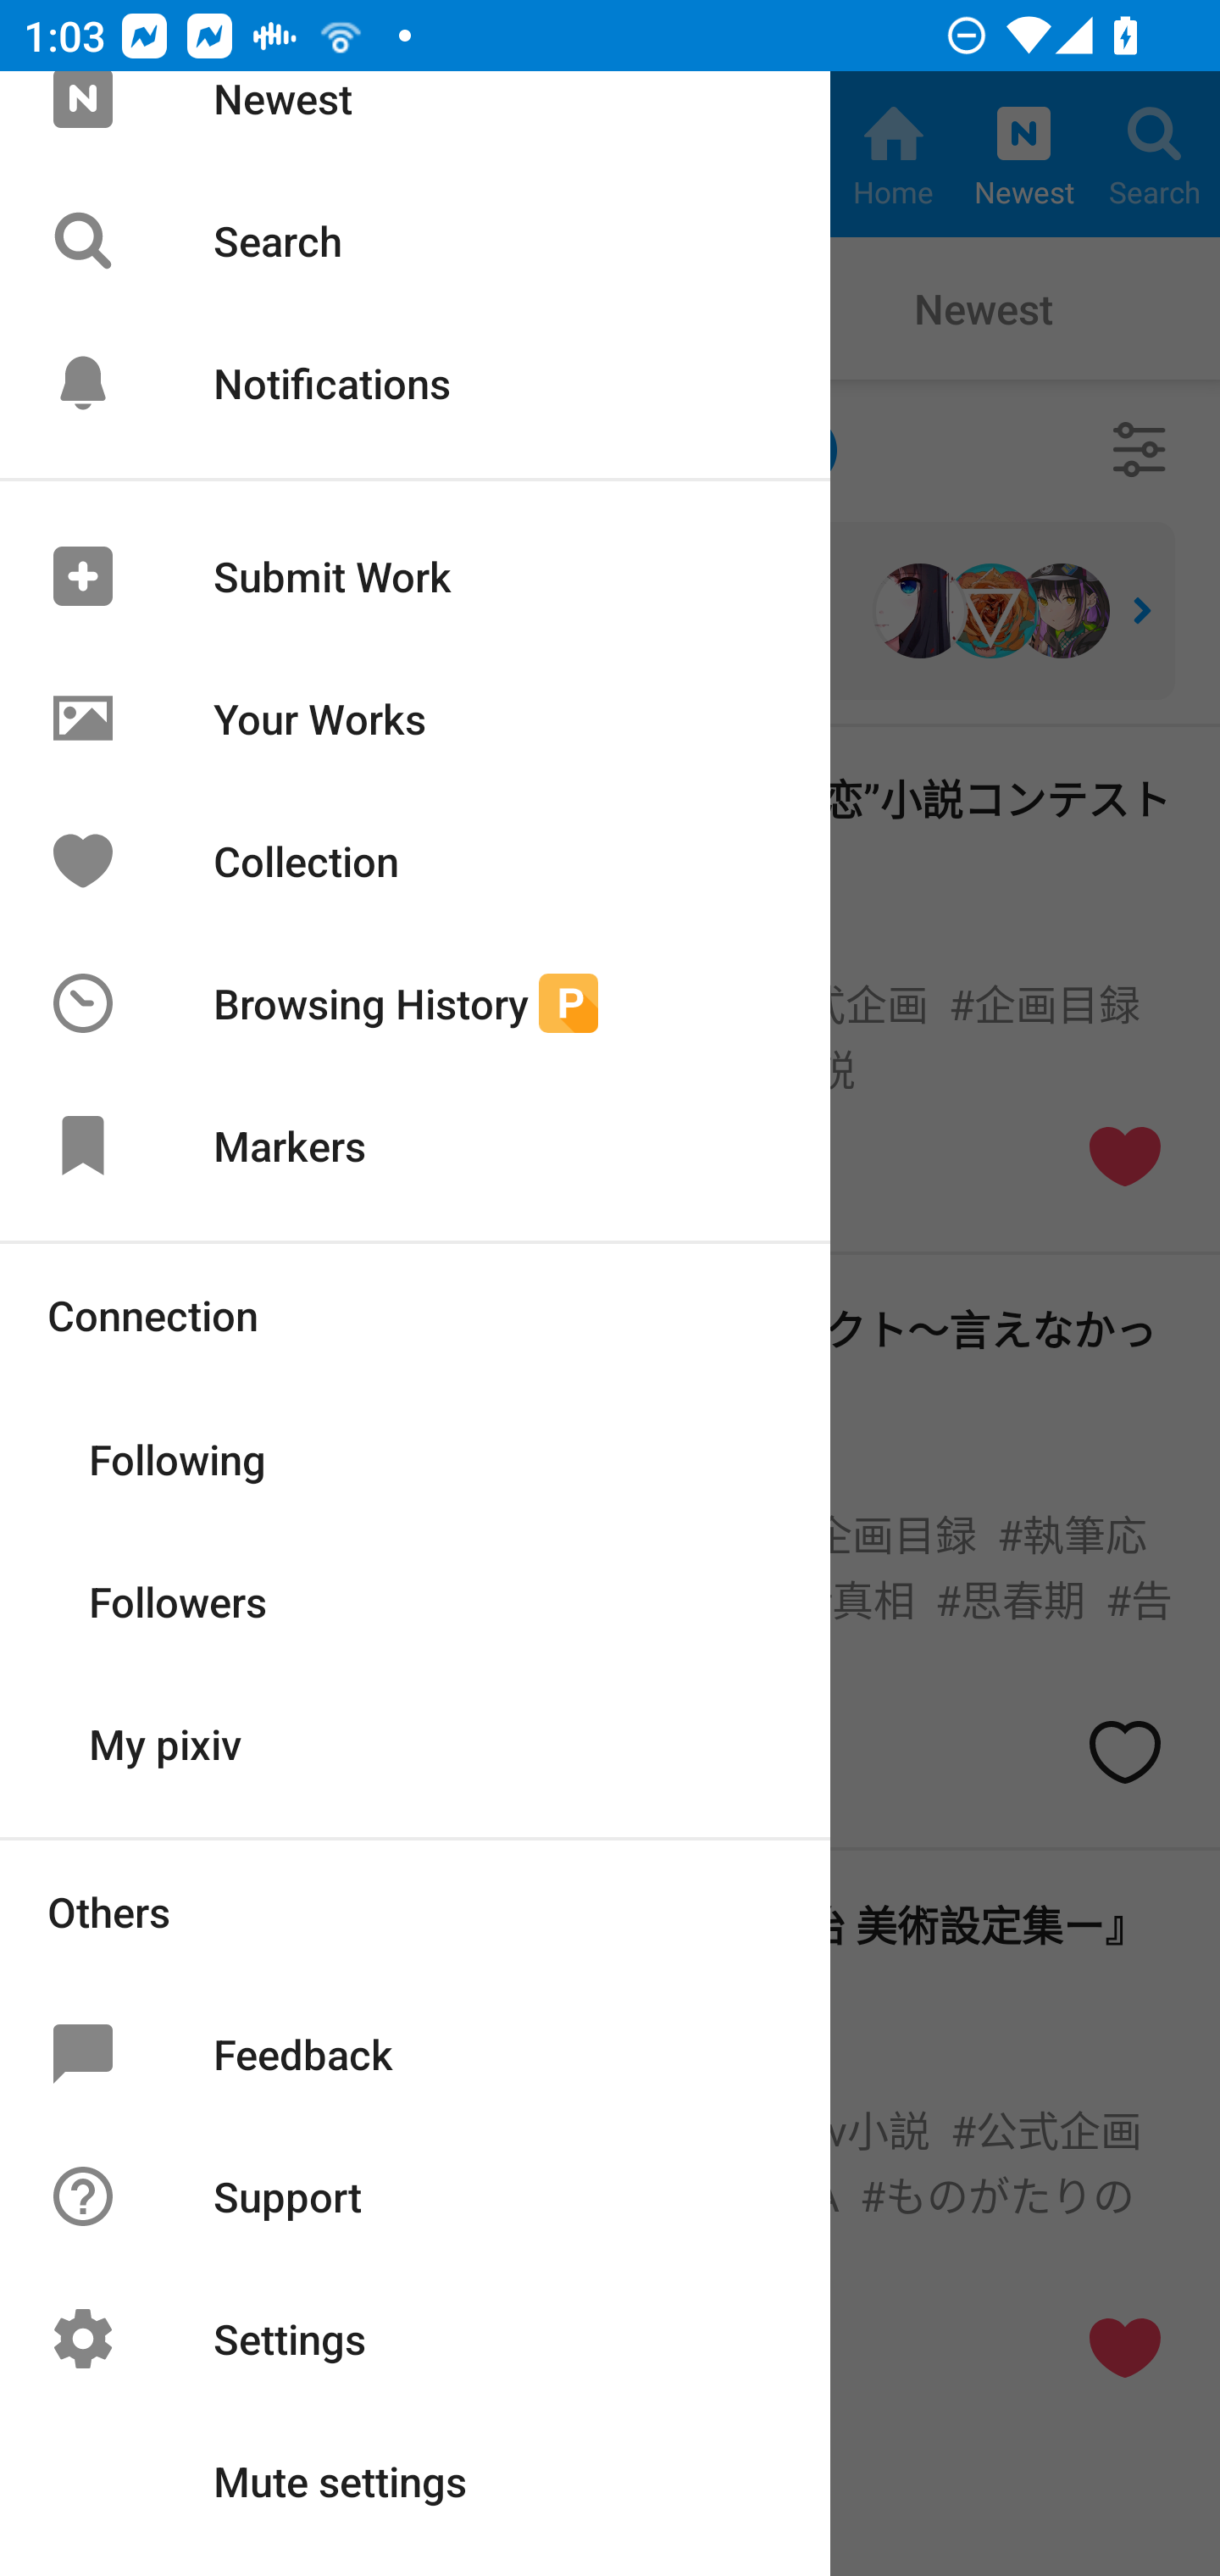 This screenshot has width=1220, height=2576. What do you see at coordinates (415, 2054) in the screenshot?
I see `Feedback` at bounding box center [415, 2054].